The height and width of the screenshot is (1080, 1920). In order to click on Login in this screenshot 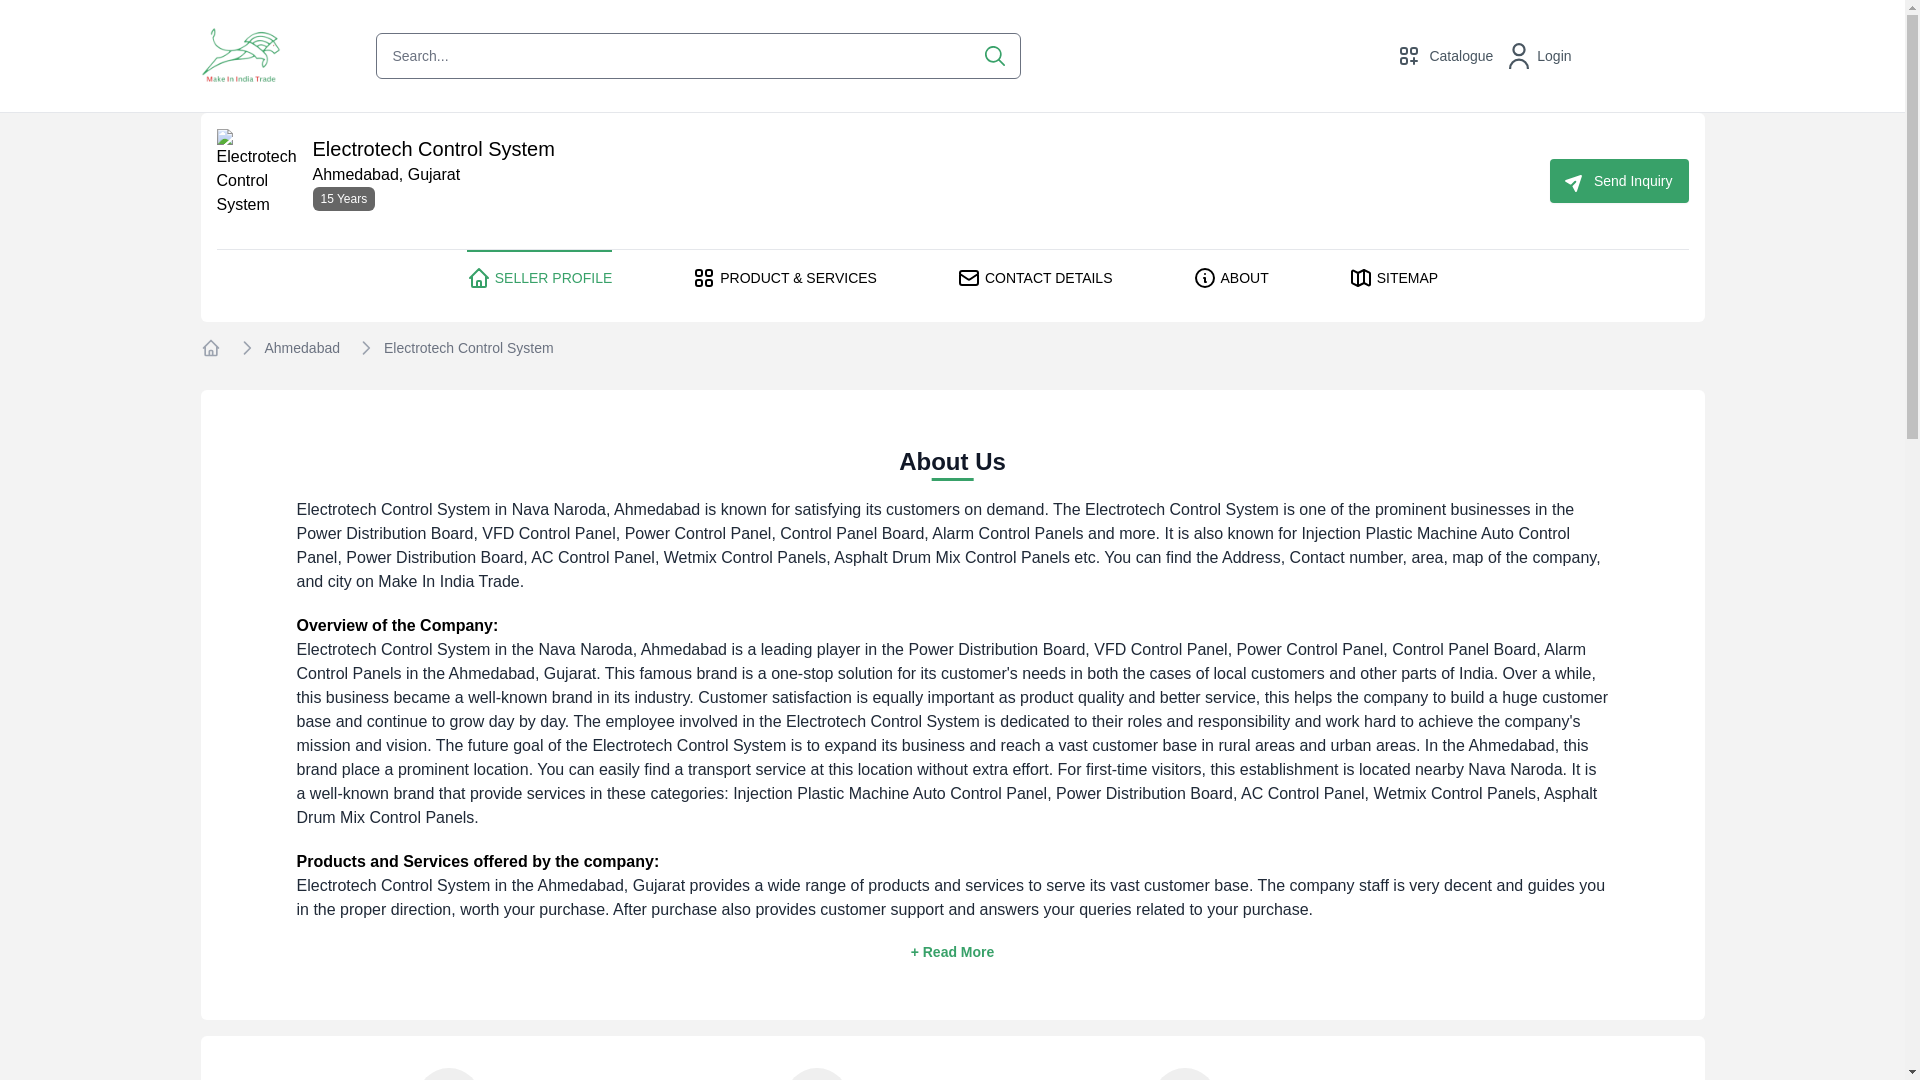, I will do `click(1540, 56)`.